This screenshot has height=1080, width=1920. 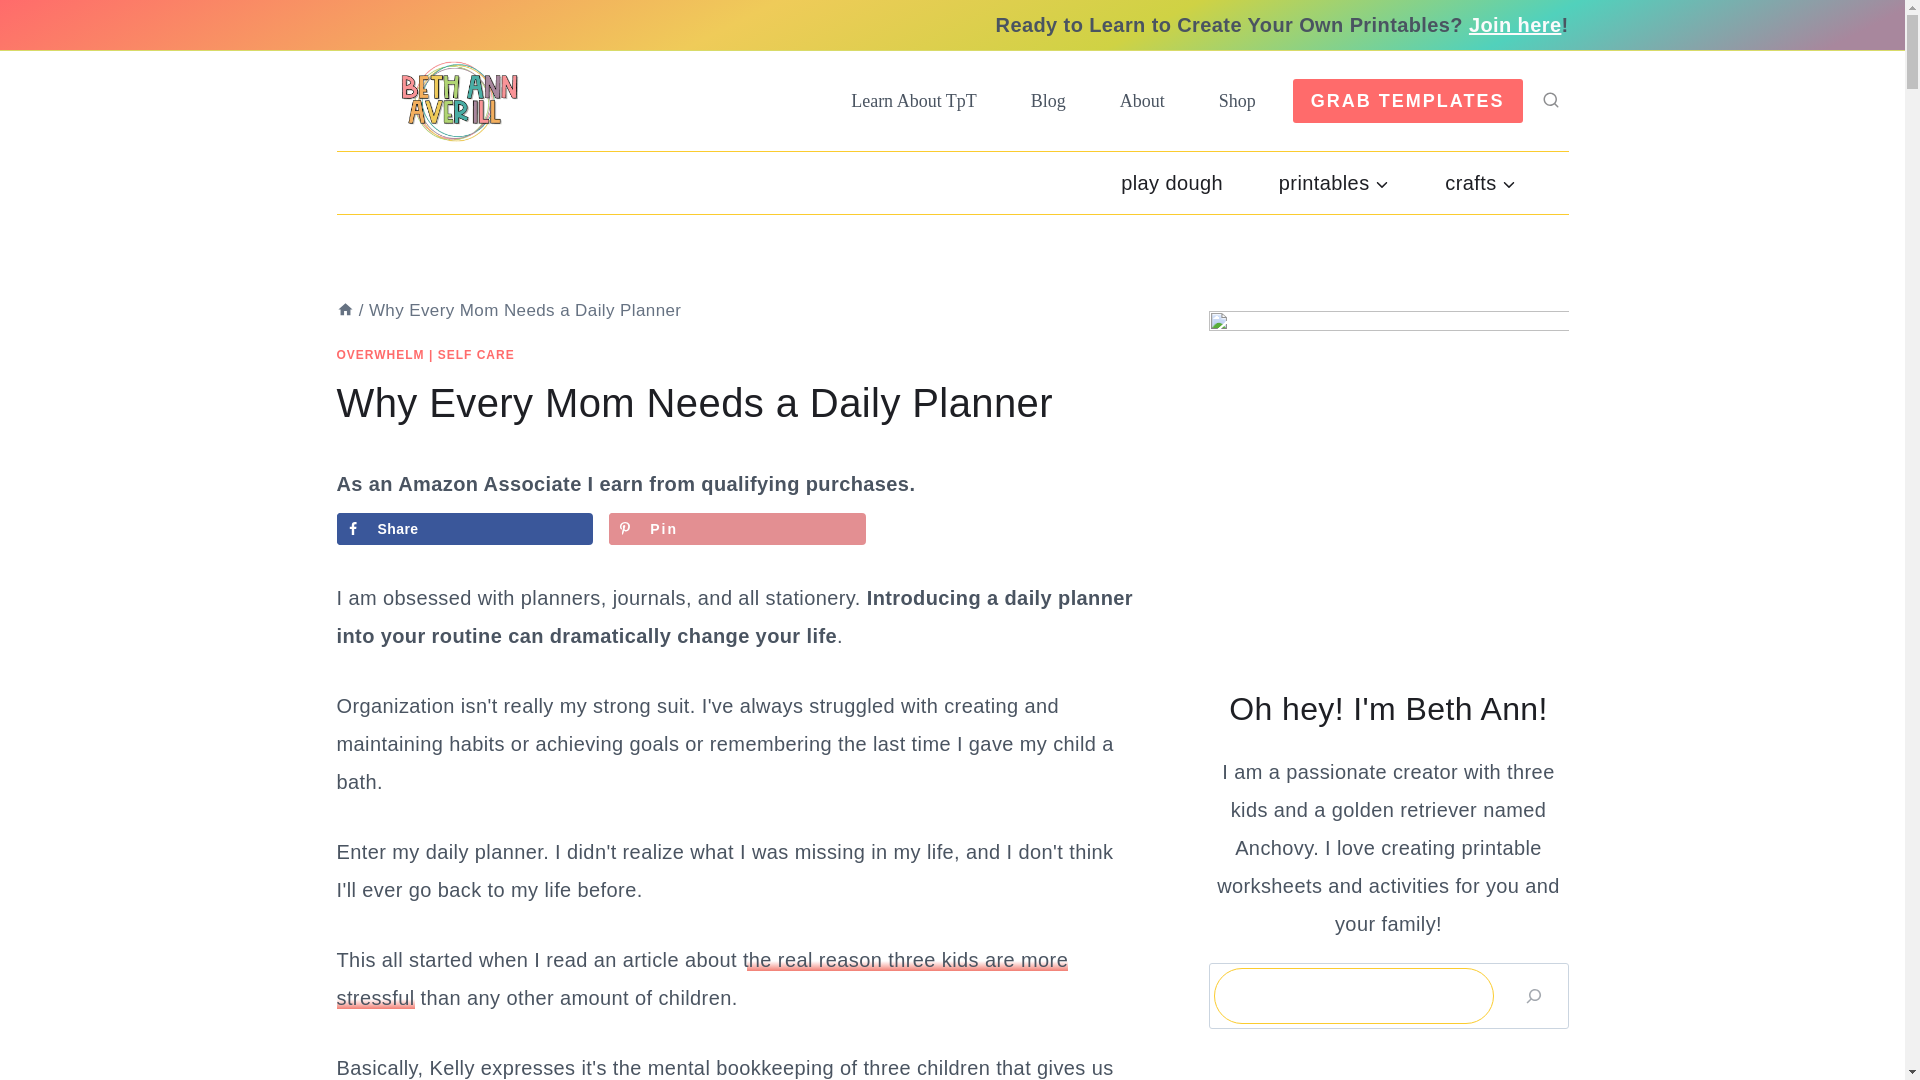 What do you see at coordinates (464, 529) in the screenshot?
I see `Share` at bounding box center [464, 529].